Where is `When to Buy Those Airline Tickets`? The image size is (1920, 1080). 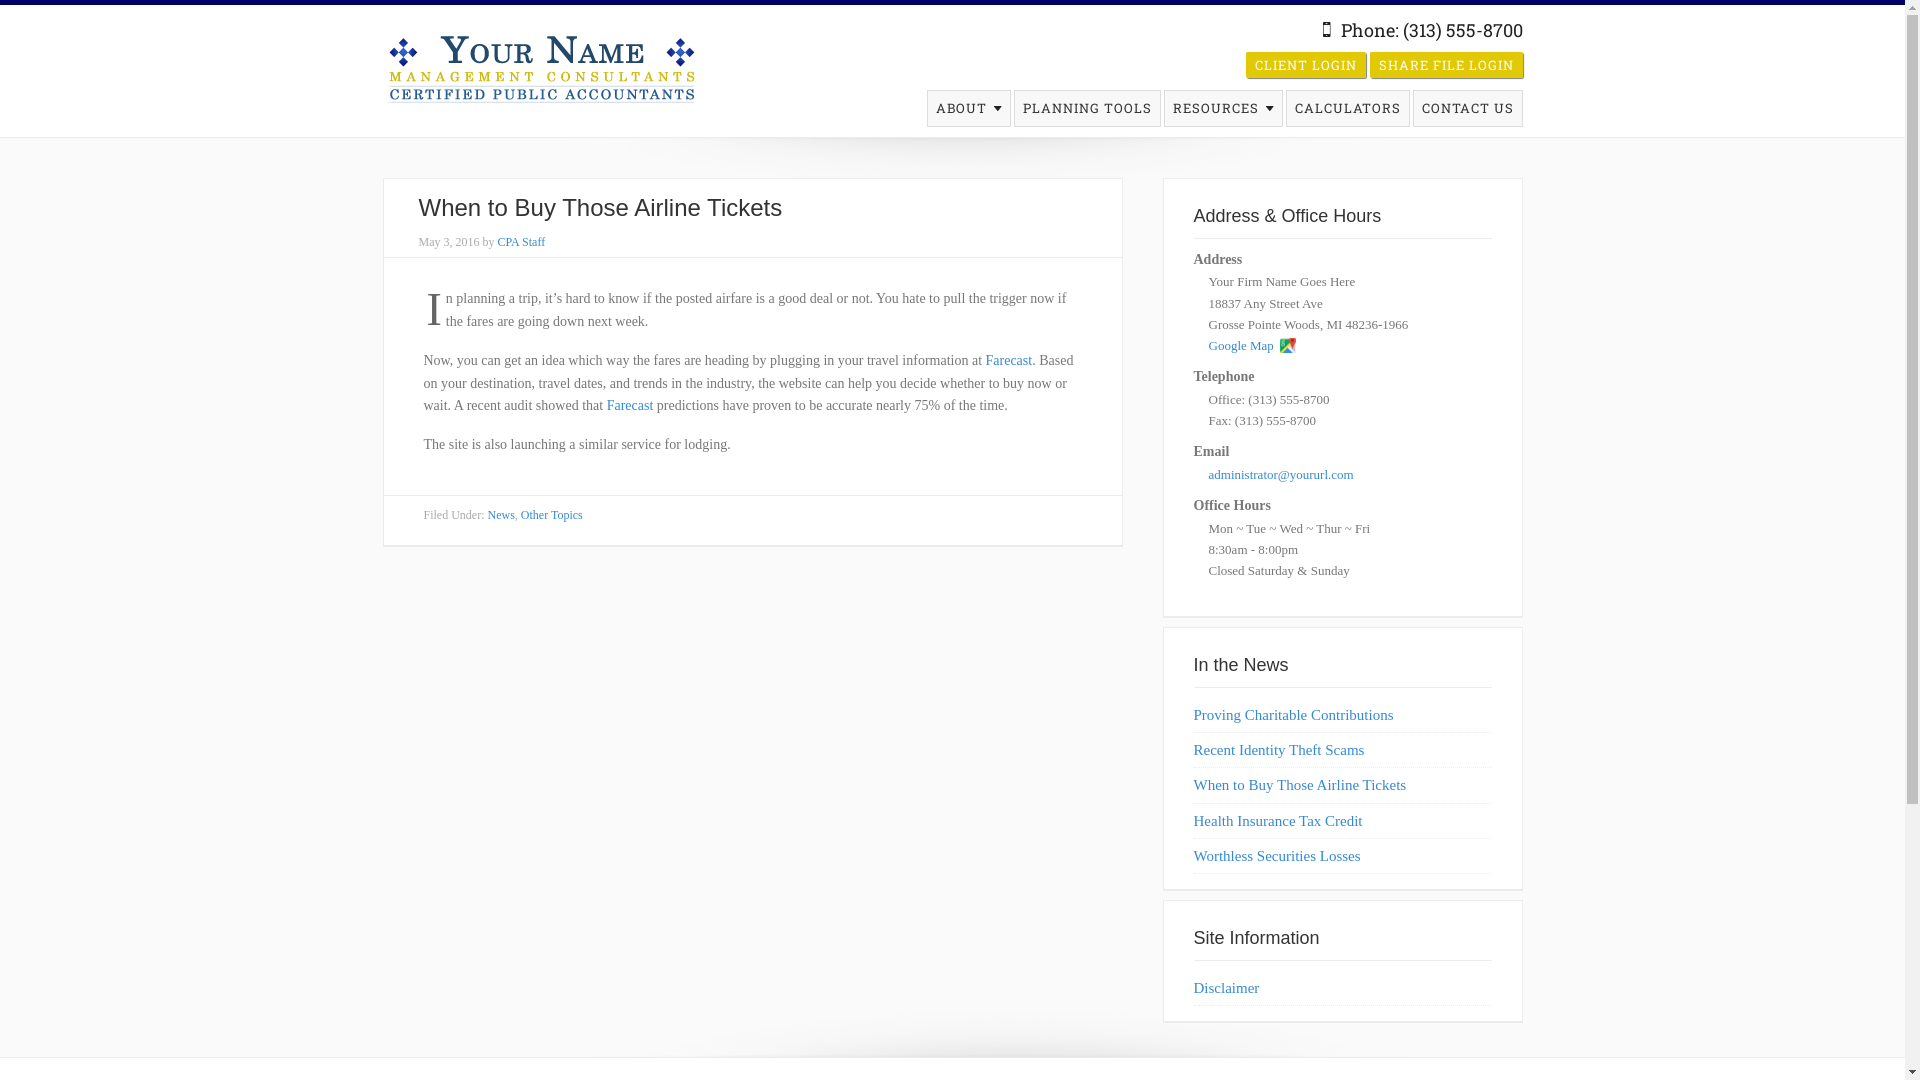
When to Buy Those Airline Tickets is located at coordinates (1300, 785).